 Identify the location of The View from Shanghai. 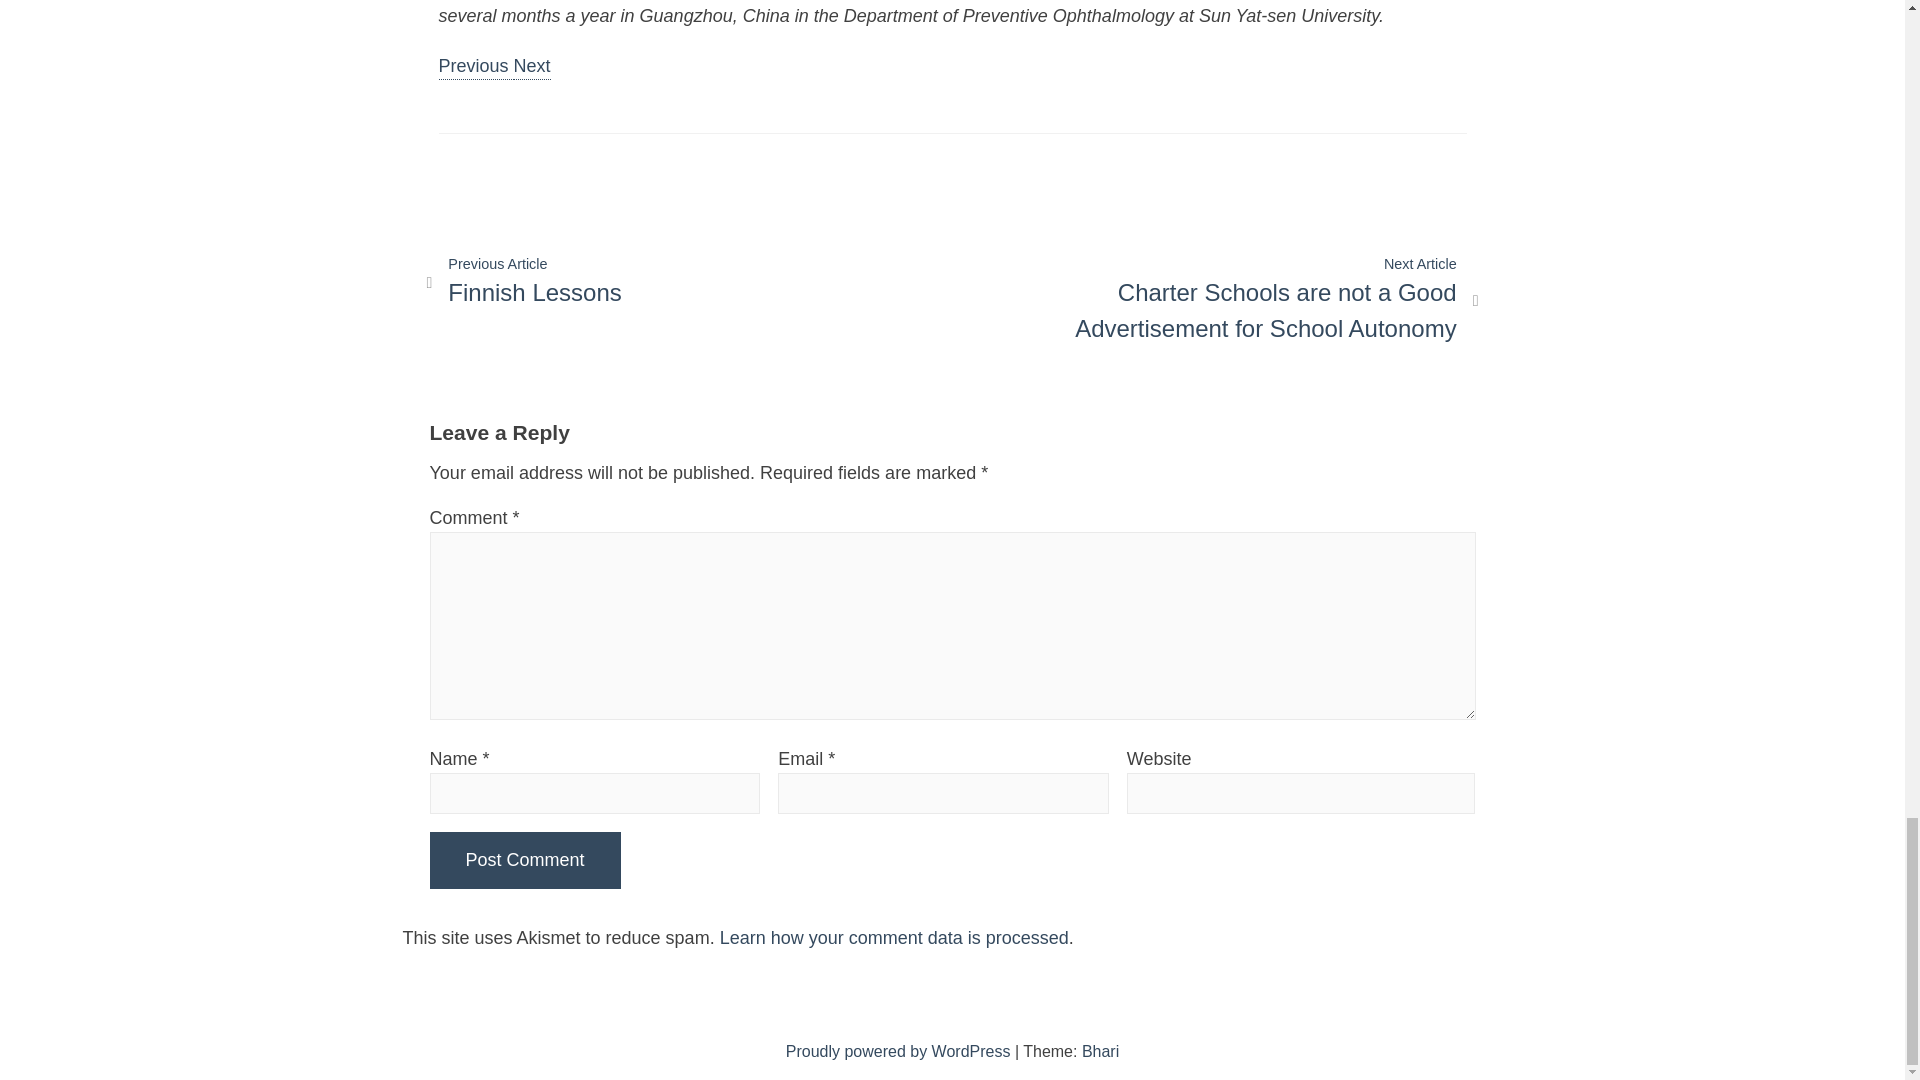
(474, 68).